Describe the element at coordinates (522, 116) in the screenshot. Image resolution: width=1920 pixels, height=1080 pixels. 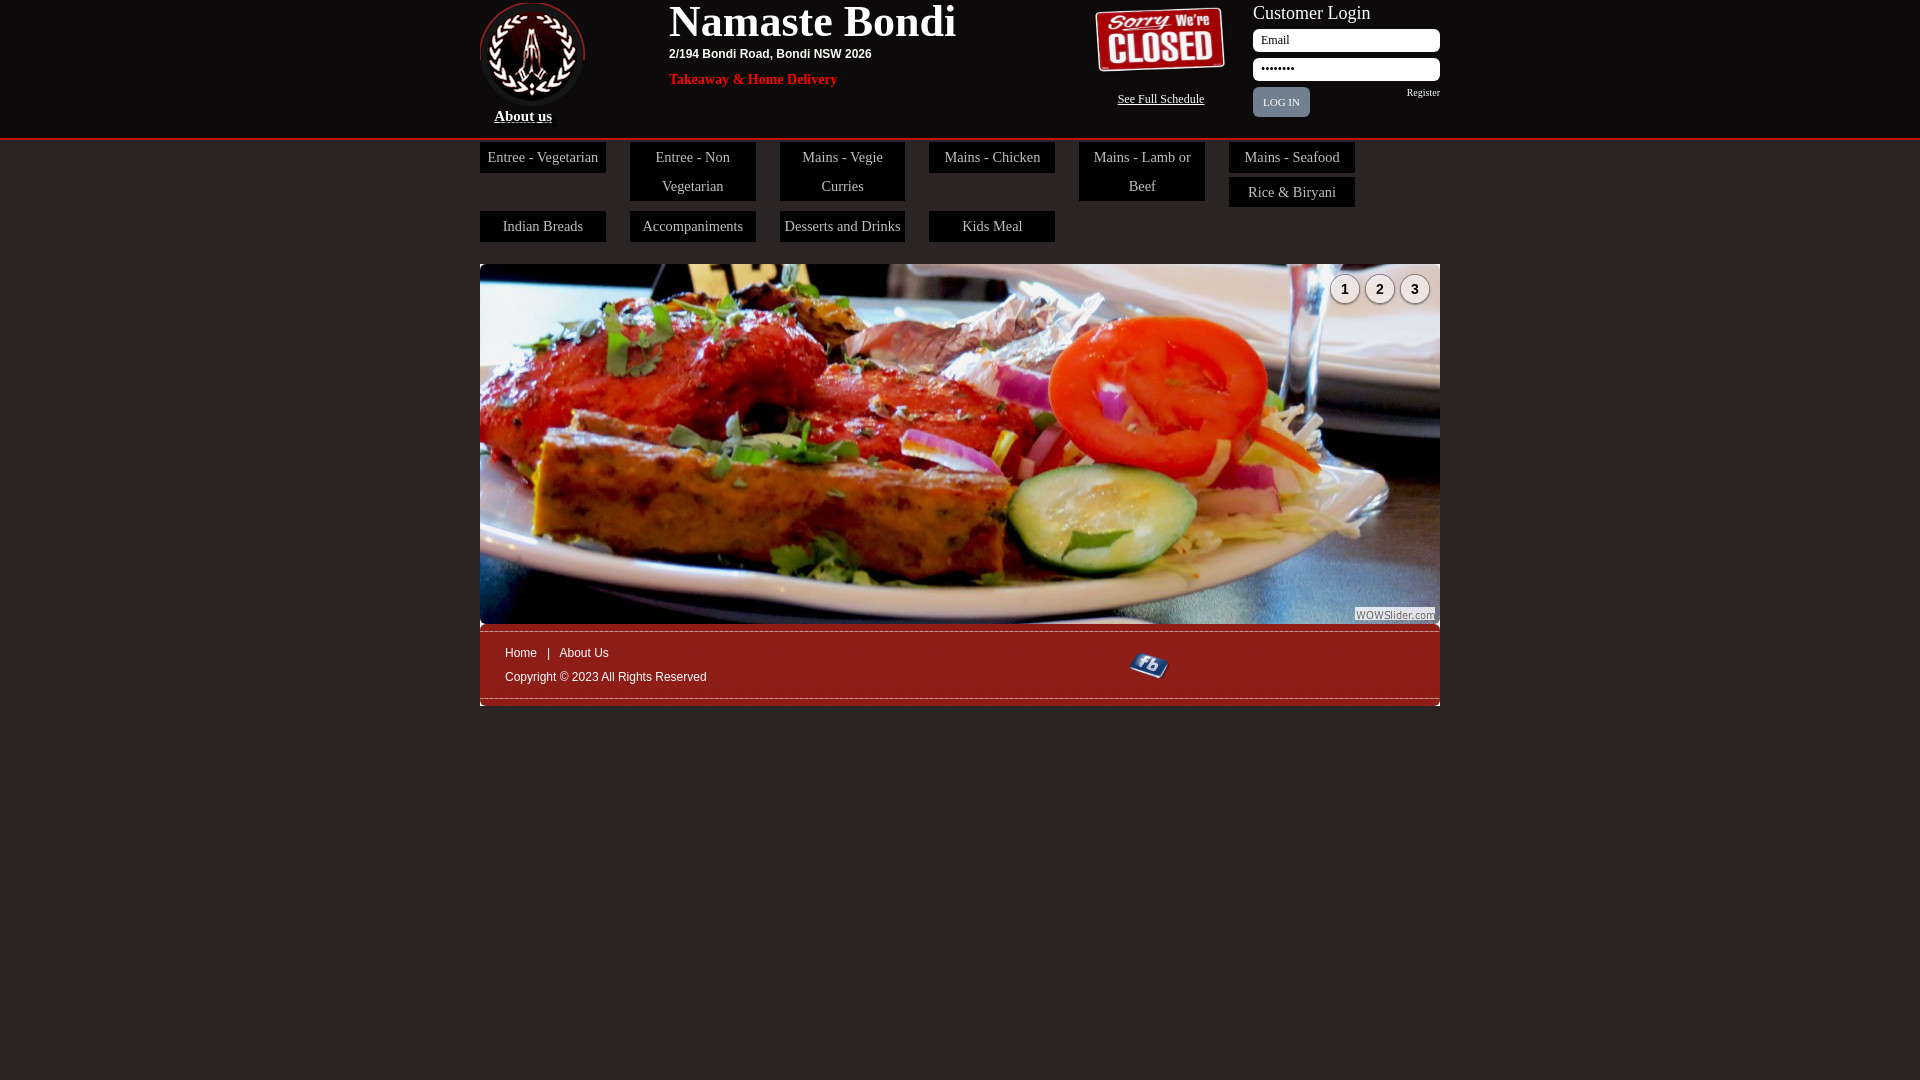
I see `About us` at that location.